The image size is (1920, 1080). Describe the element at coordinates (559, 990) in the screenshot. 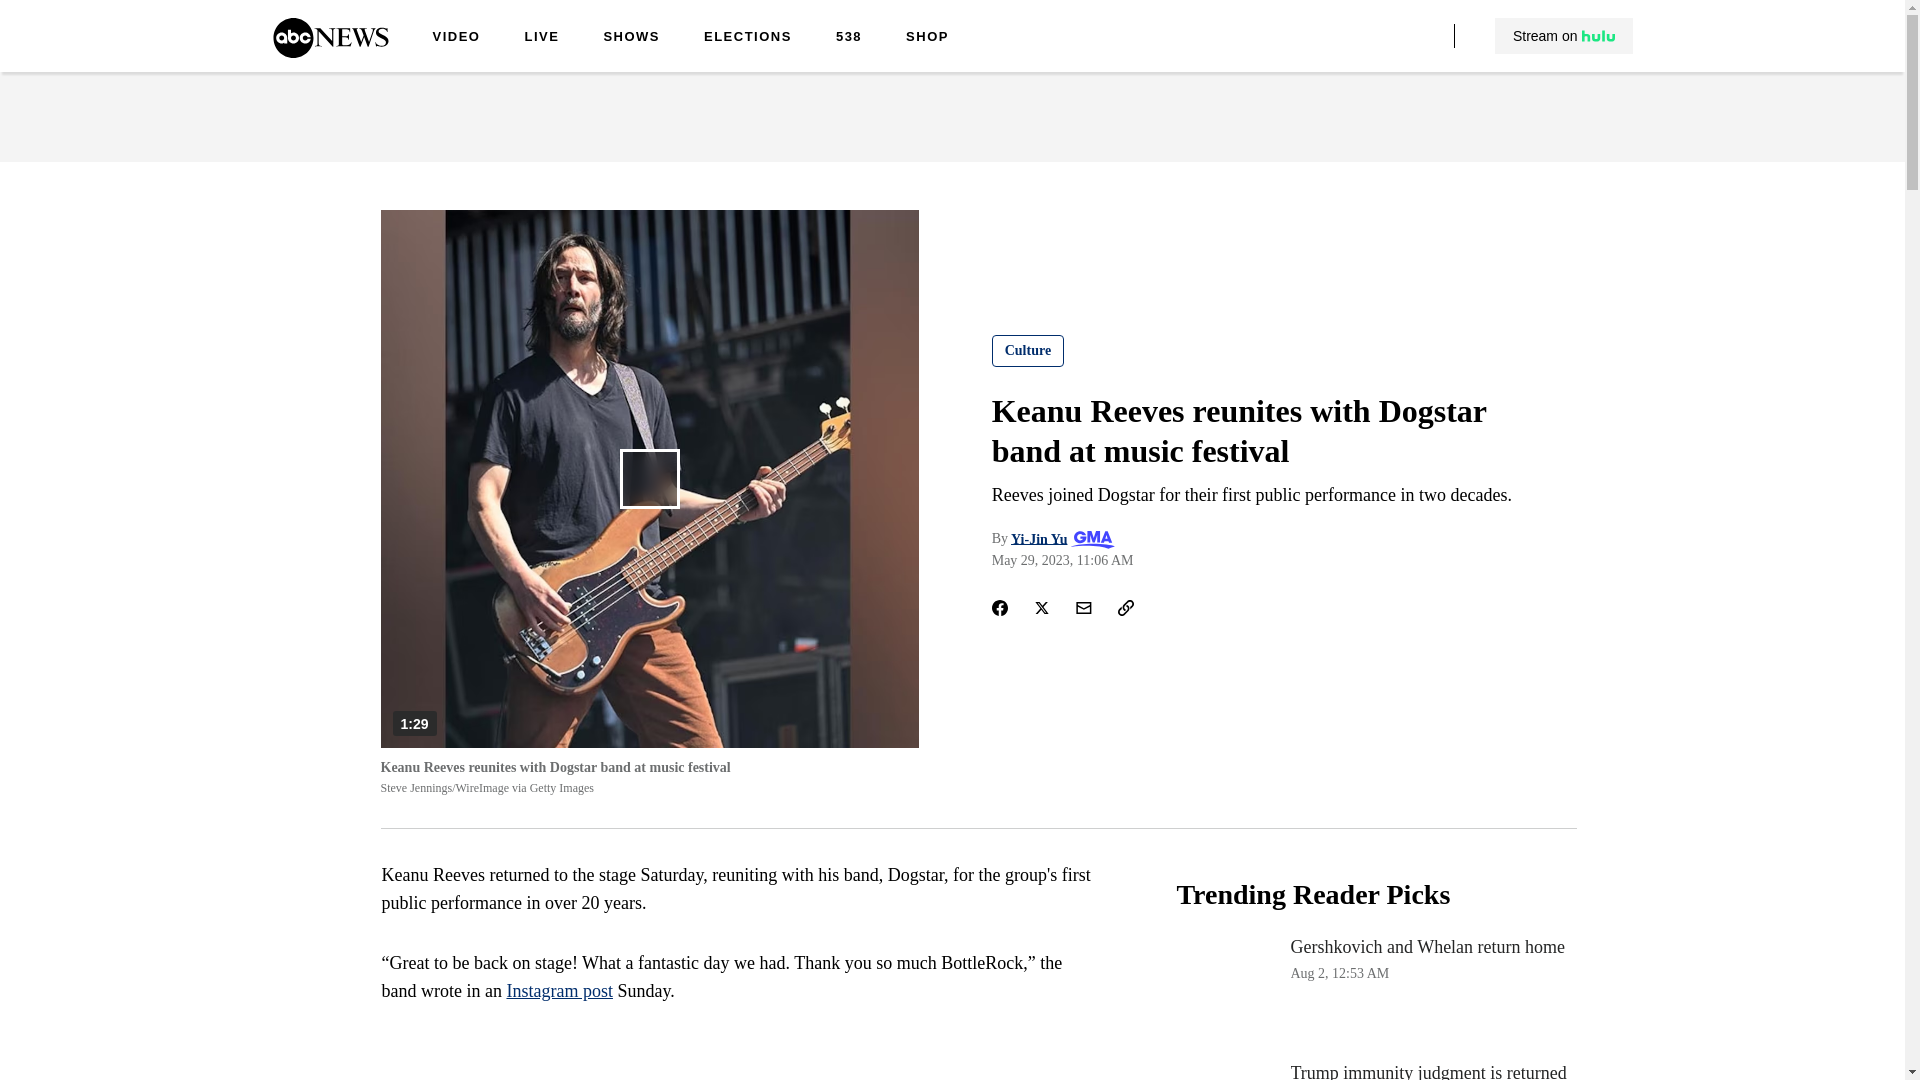

I see `Instagram post` at that location.